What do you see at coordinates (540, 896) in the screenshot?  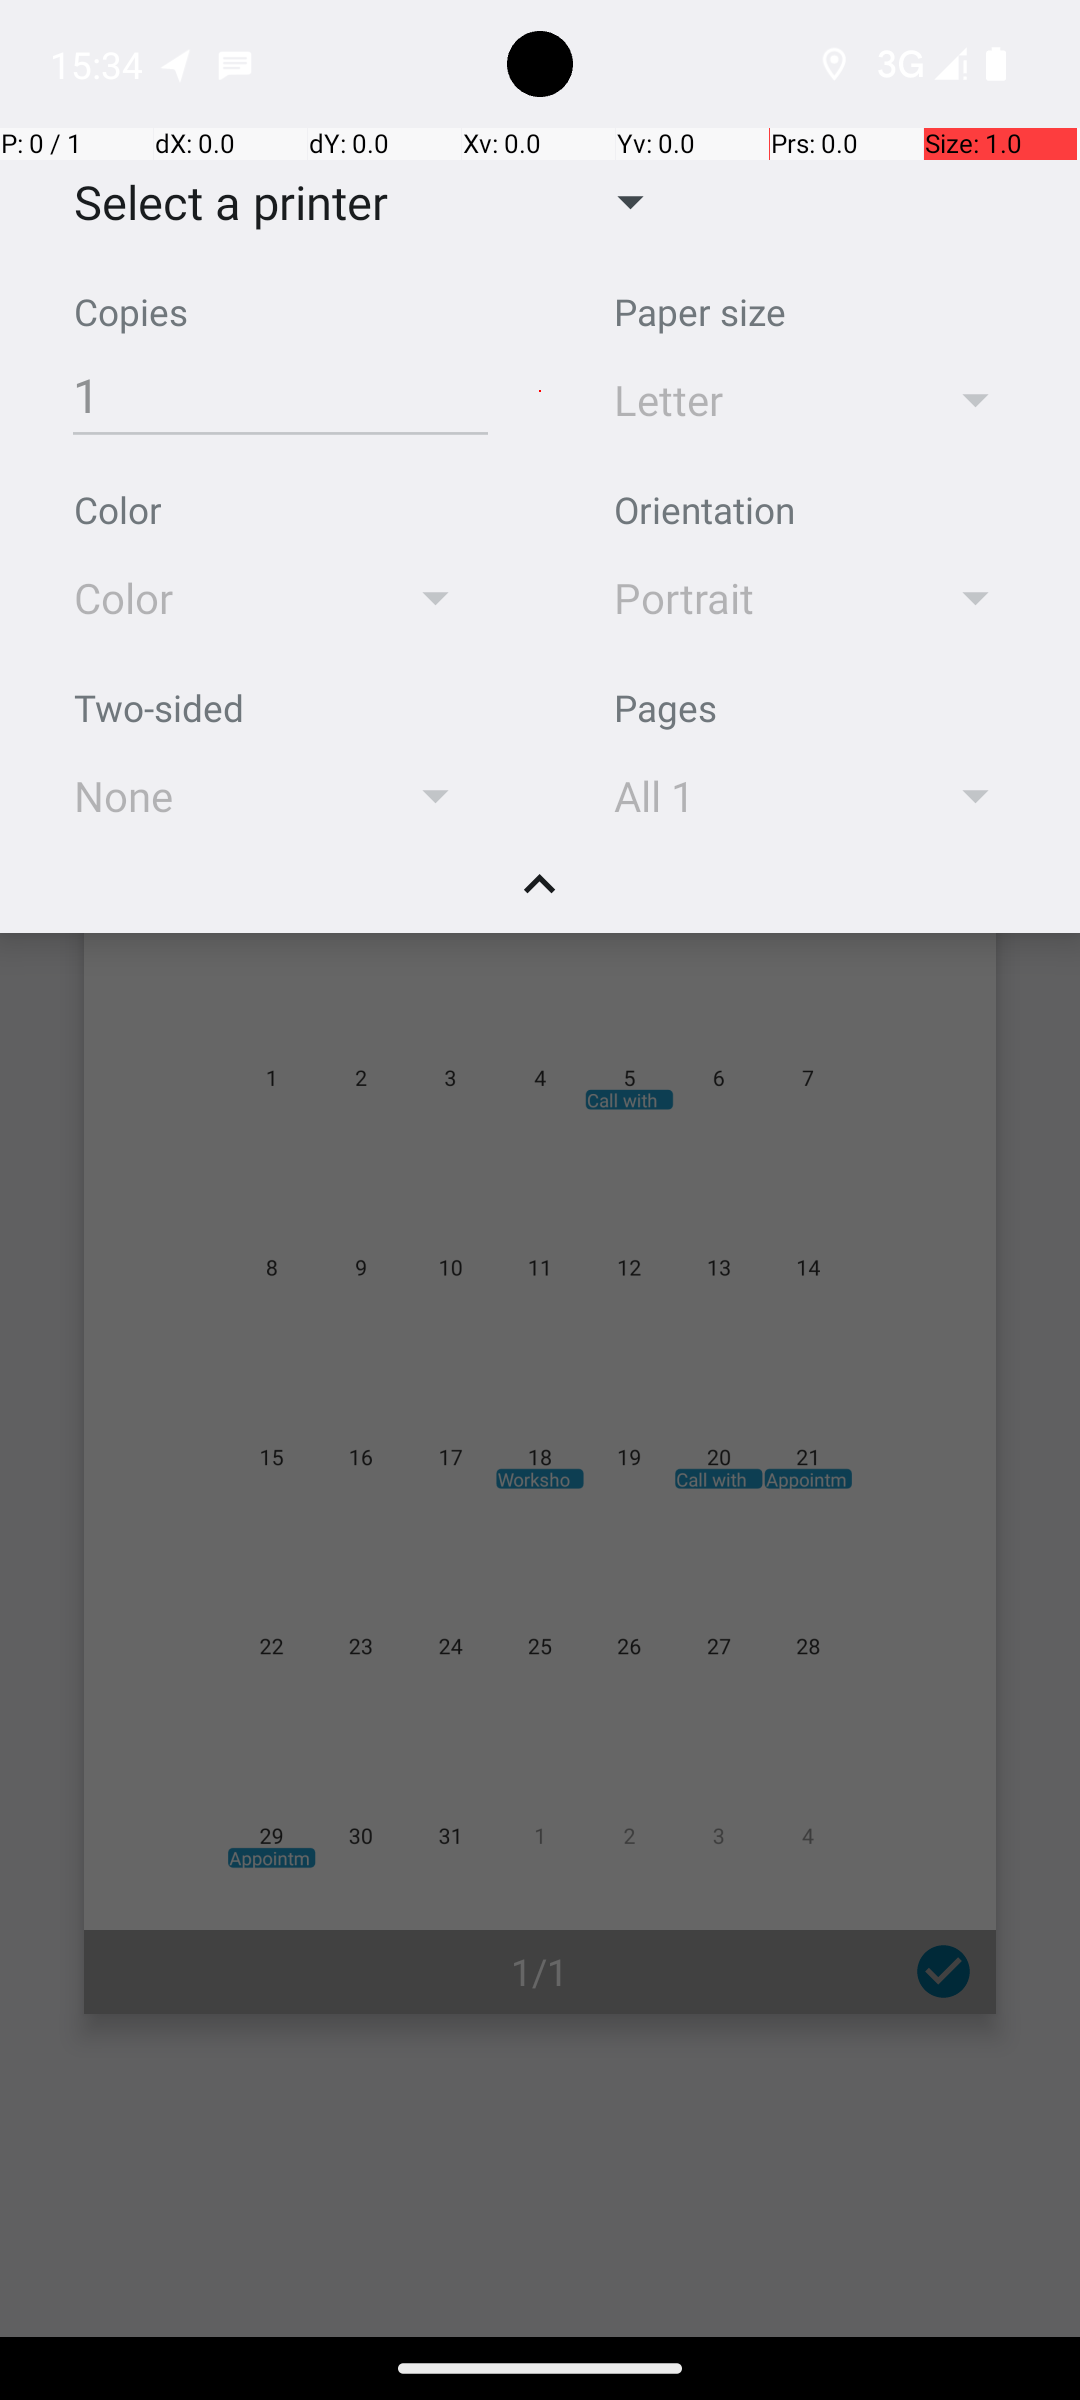 I see `Collapse handle` at bounding box center [540, 896].